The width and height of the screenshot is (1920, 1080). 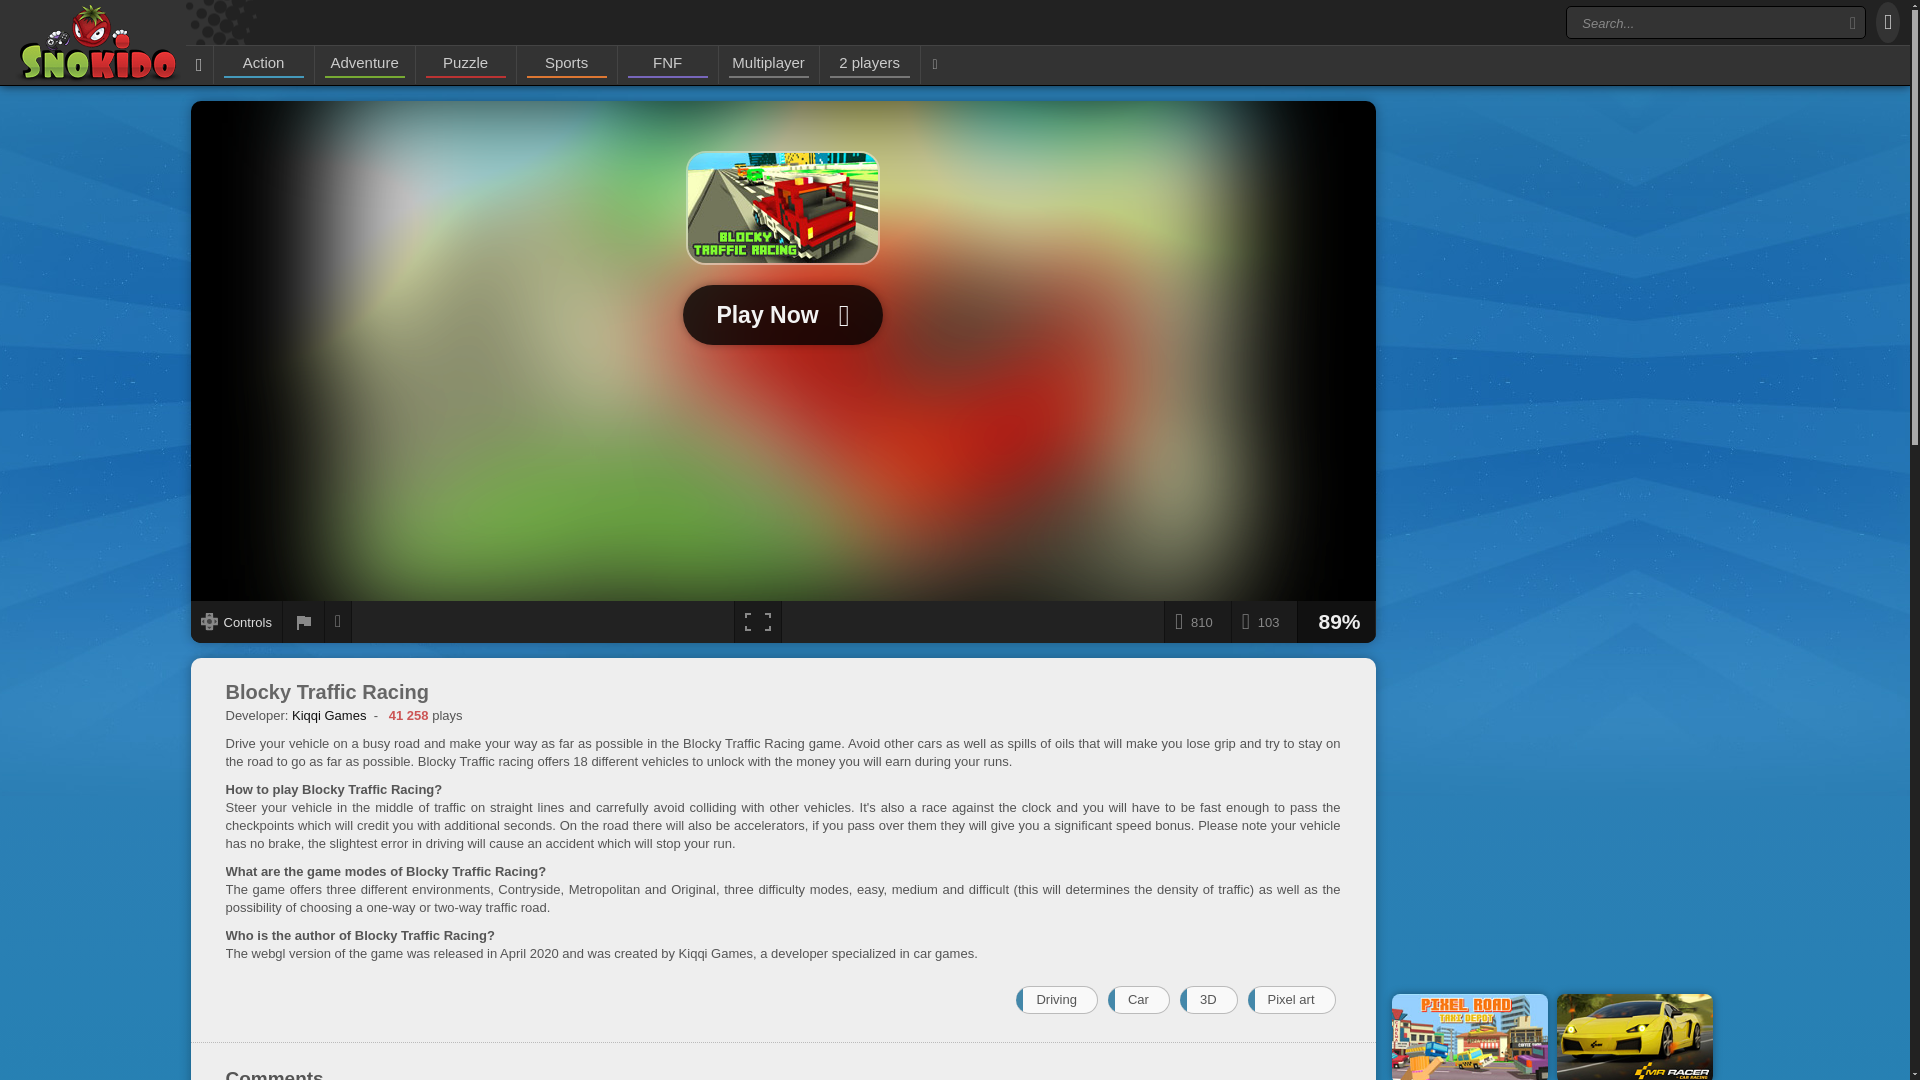 I want to click on Multiplayer, so click(x=768, y=63).